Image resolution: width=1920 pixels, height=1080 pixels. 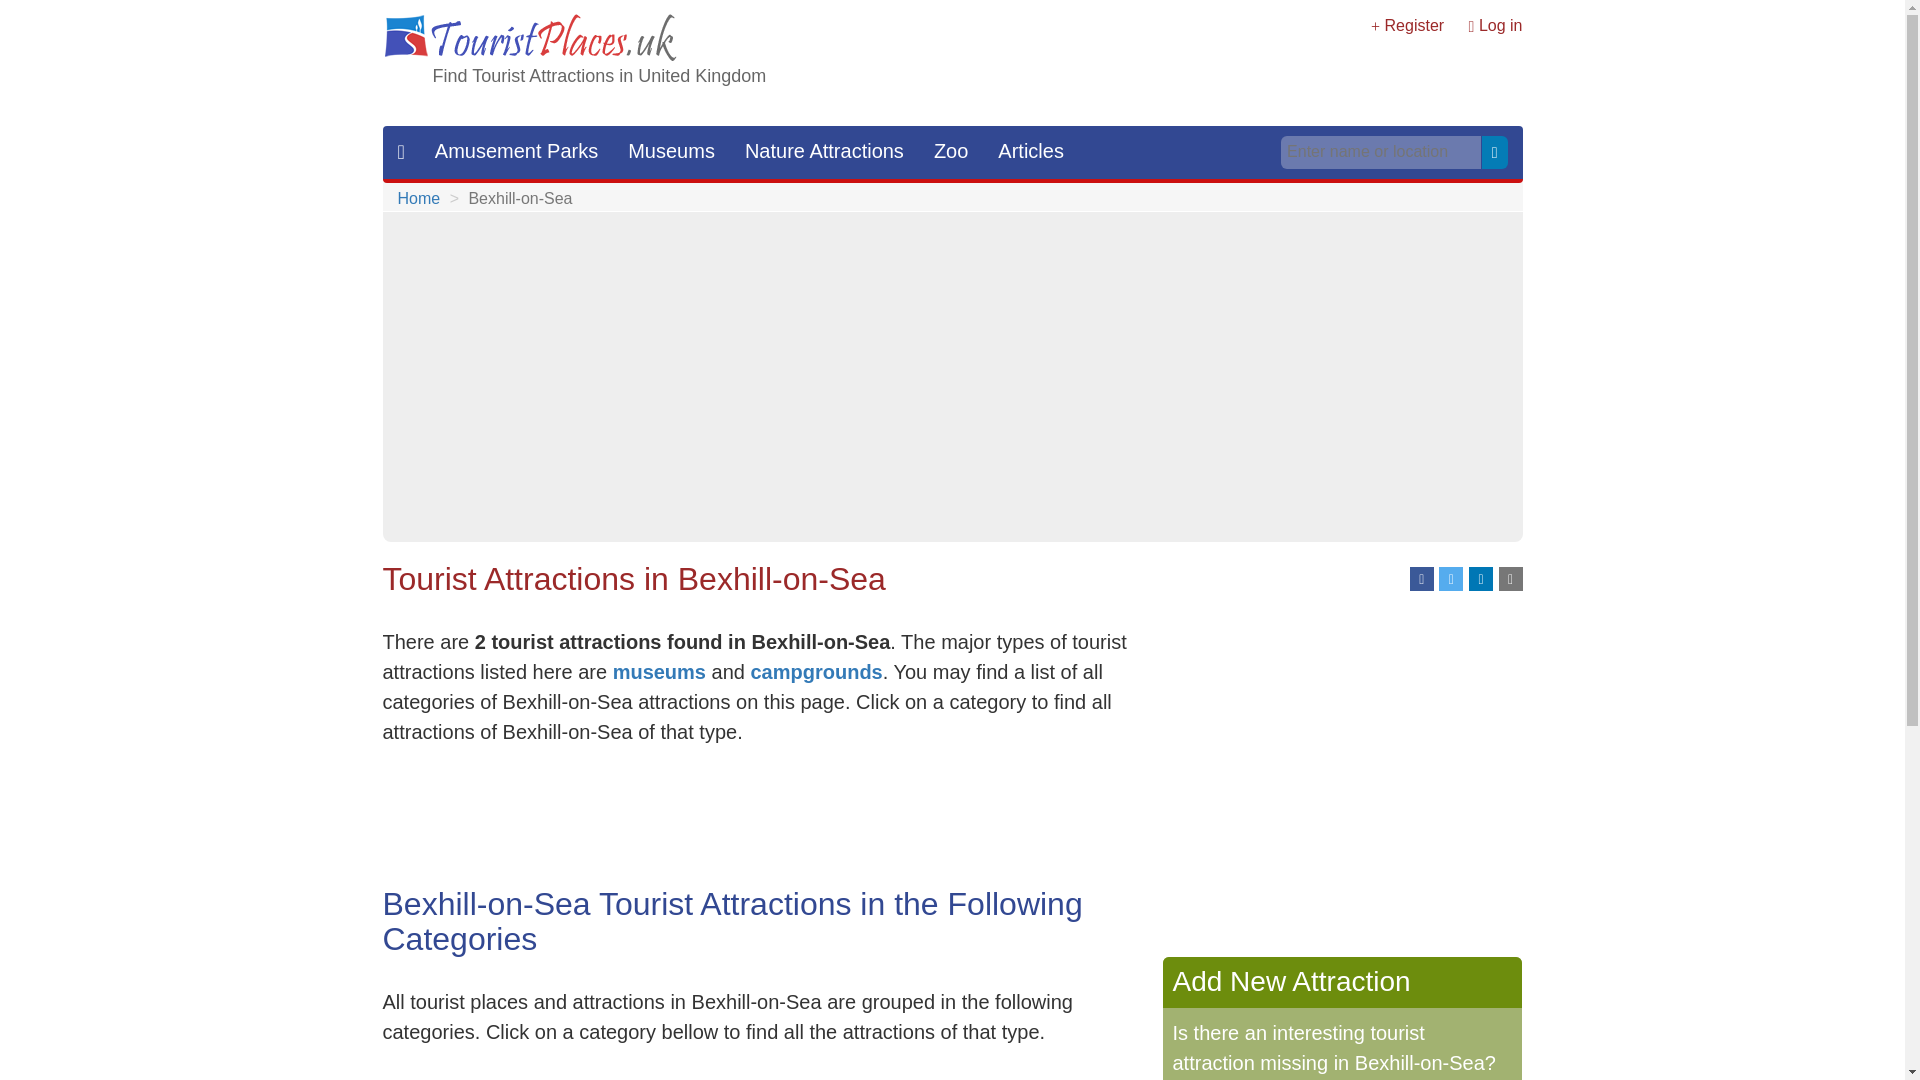 What do you see at coordinates (1414, 25) in the screenshot?
I see `Register` at bounding box center [1414, 25].